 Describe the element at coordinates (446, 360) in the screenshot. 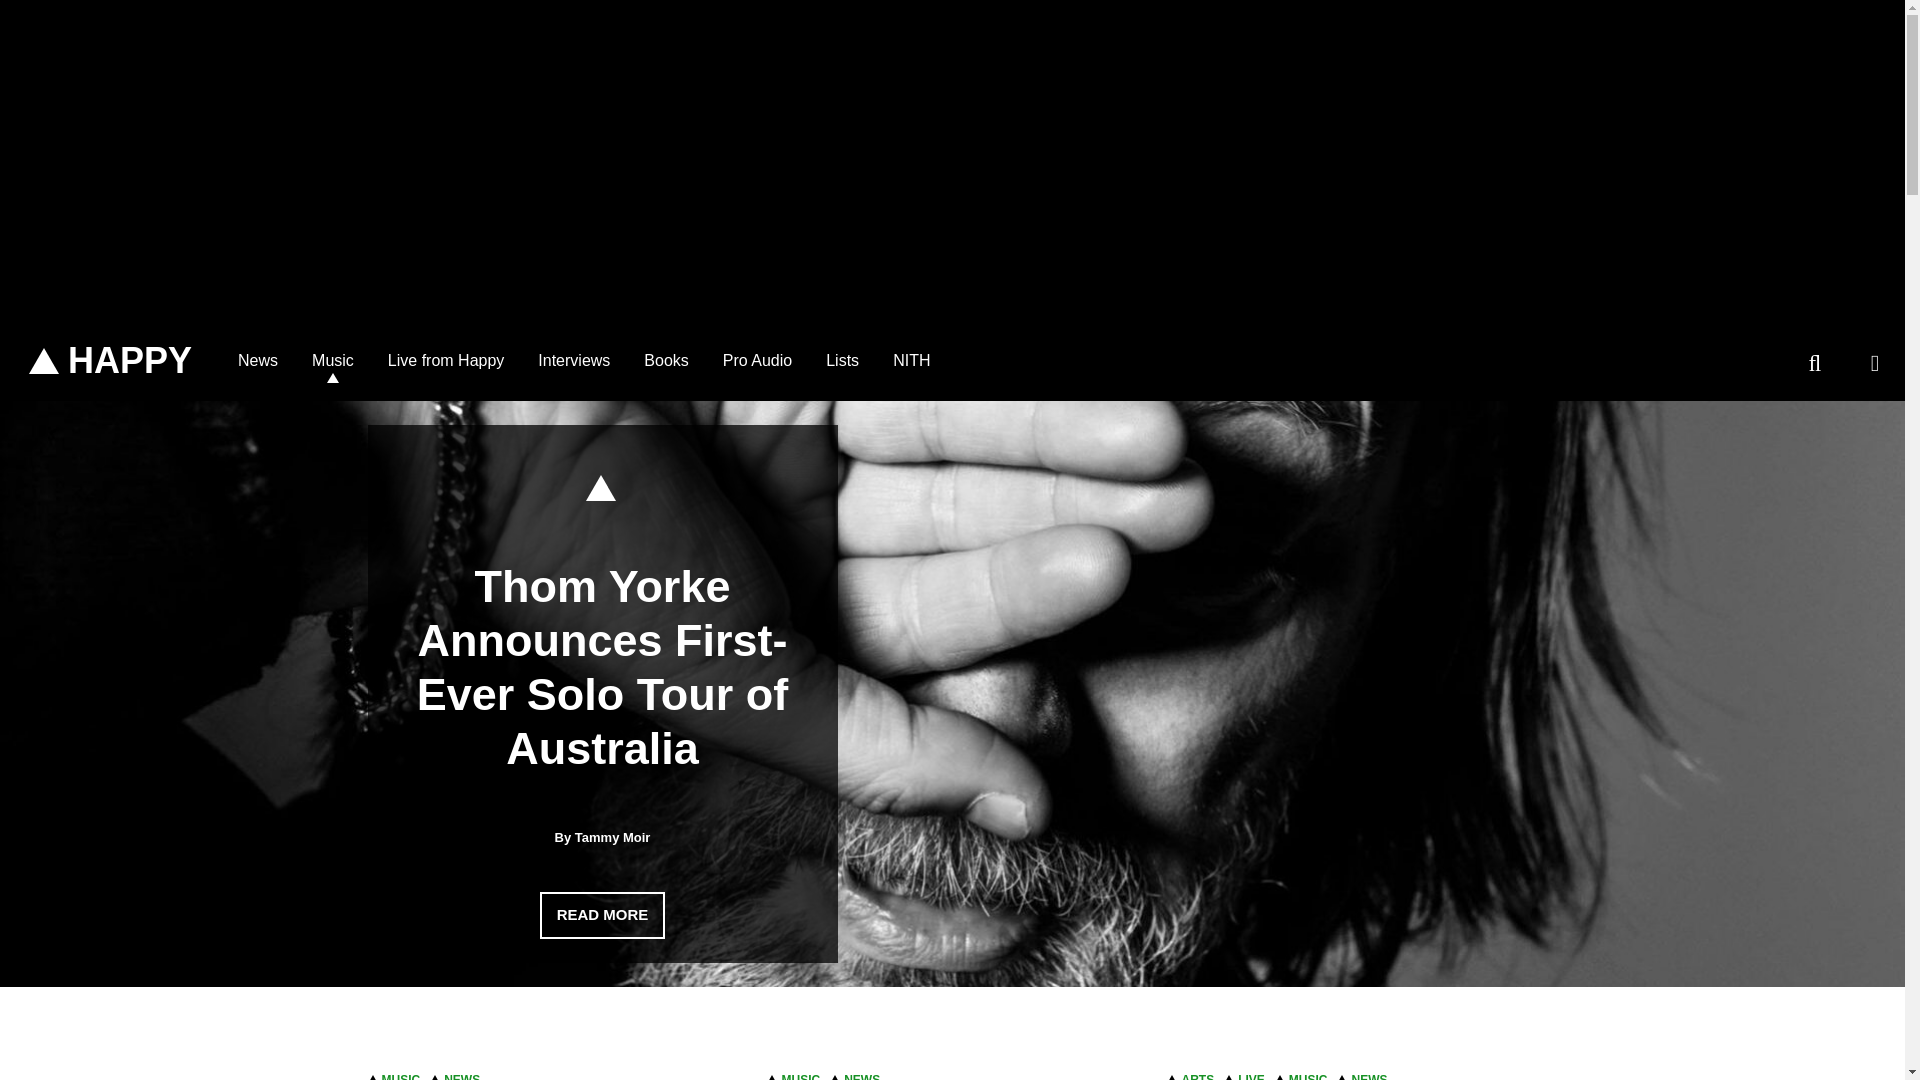

I see `Live from Happy` at that location.